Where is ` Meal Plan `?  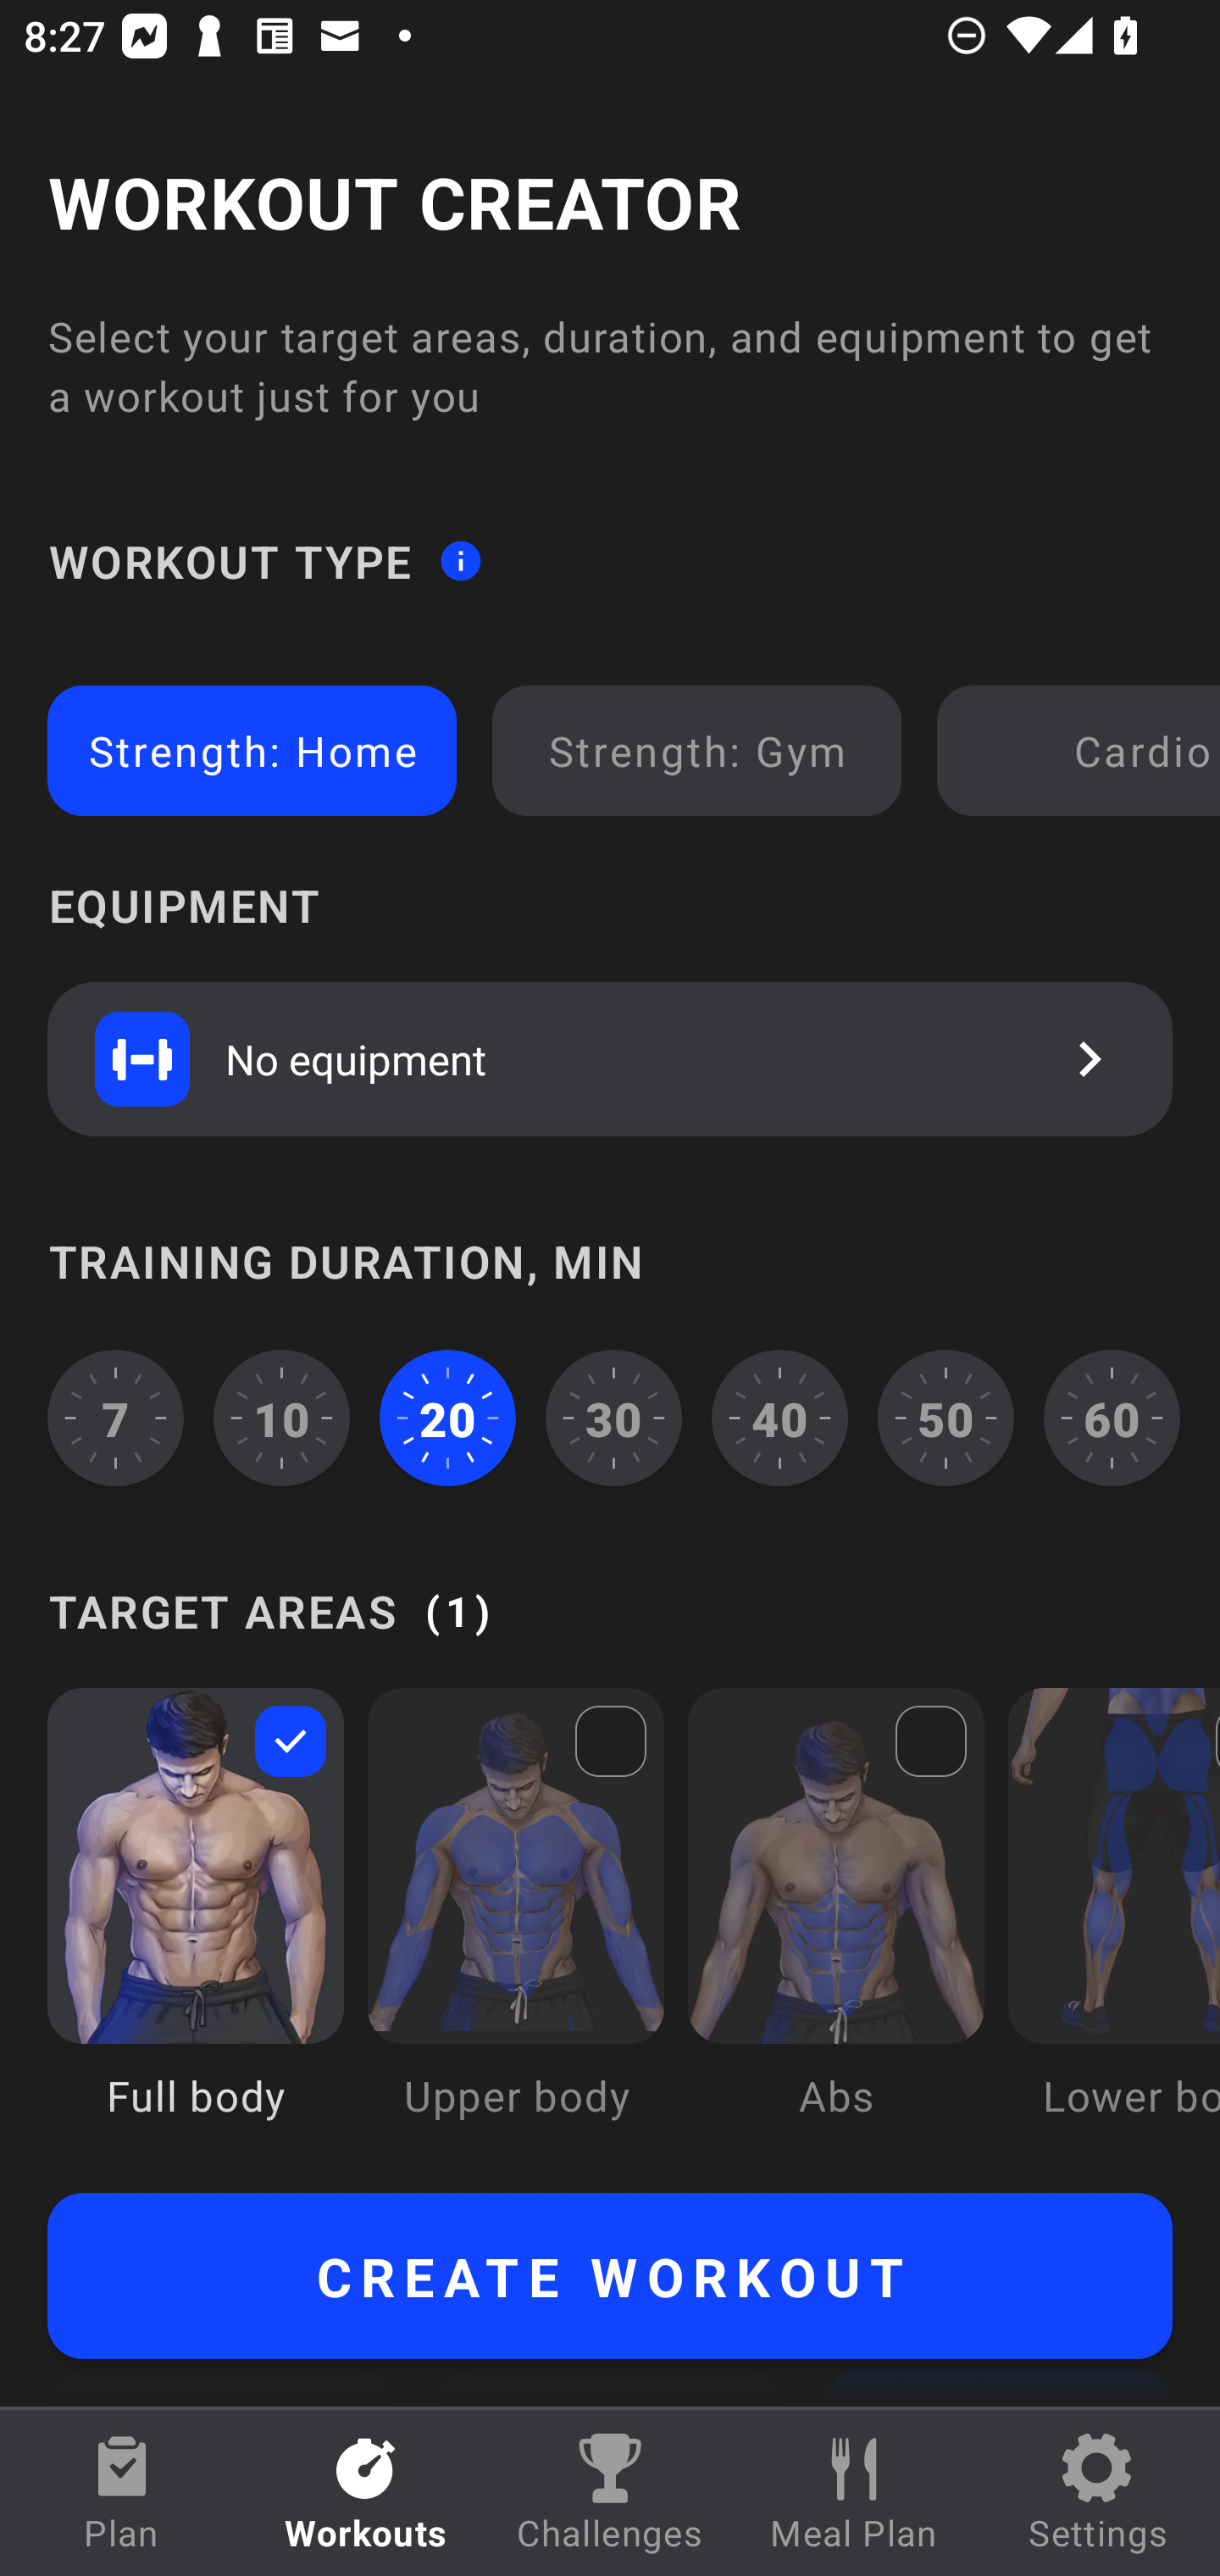
 Meal Plan  is located at coordinates (854, 2493).